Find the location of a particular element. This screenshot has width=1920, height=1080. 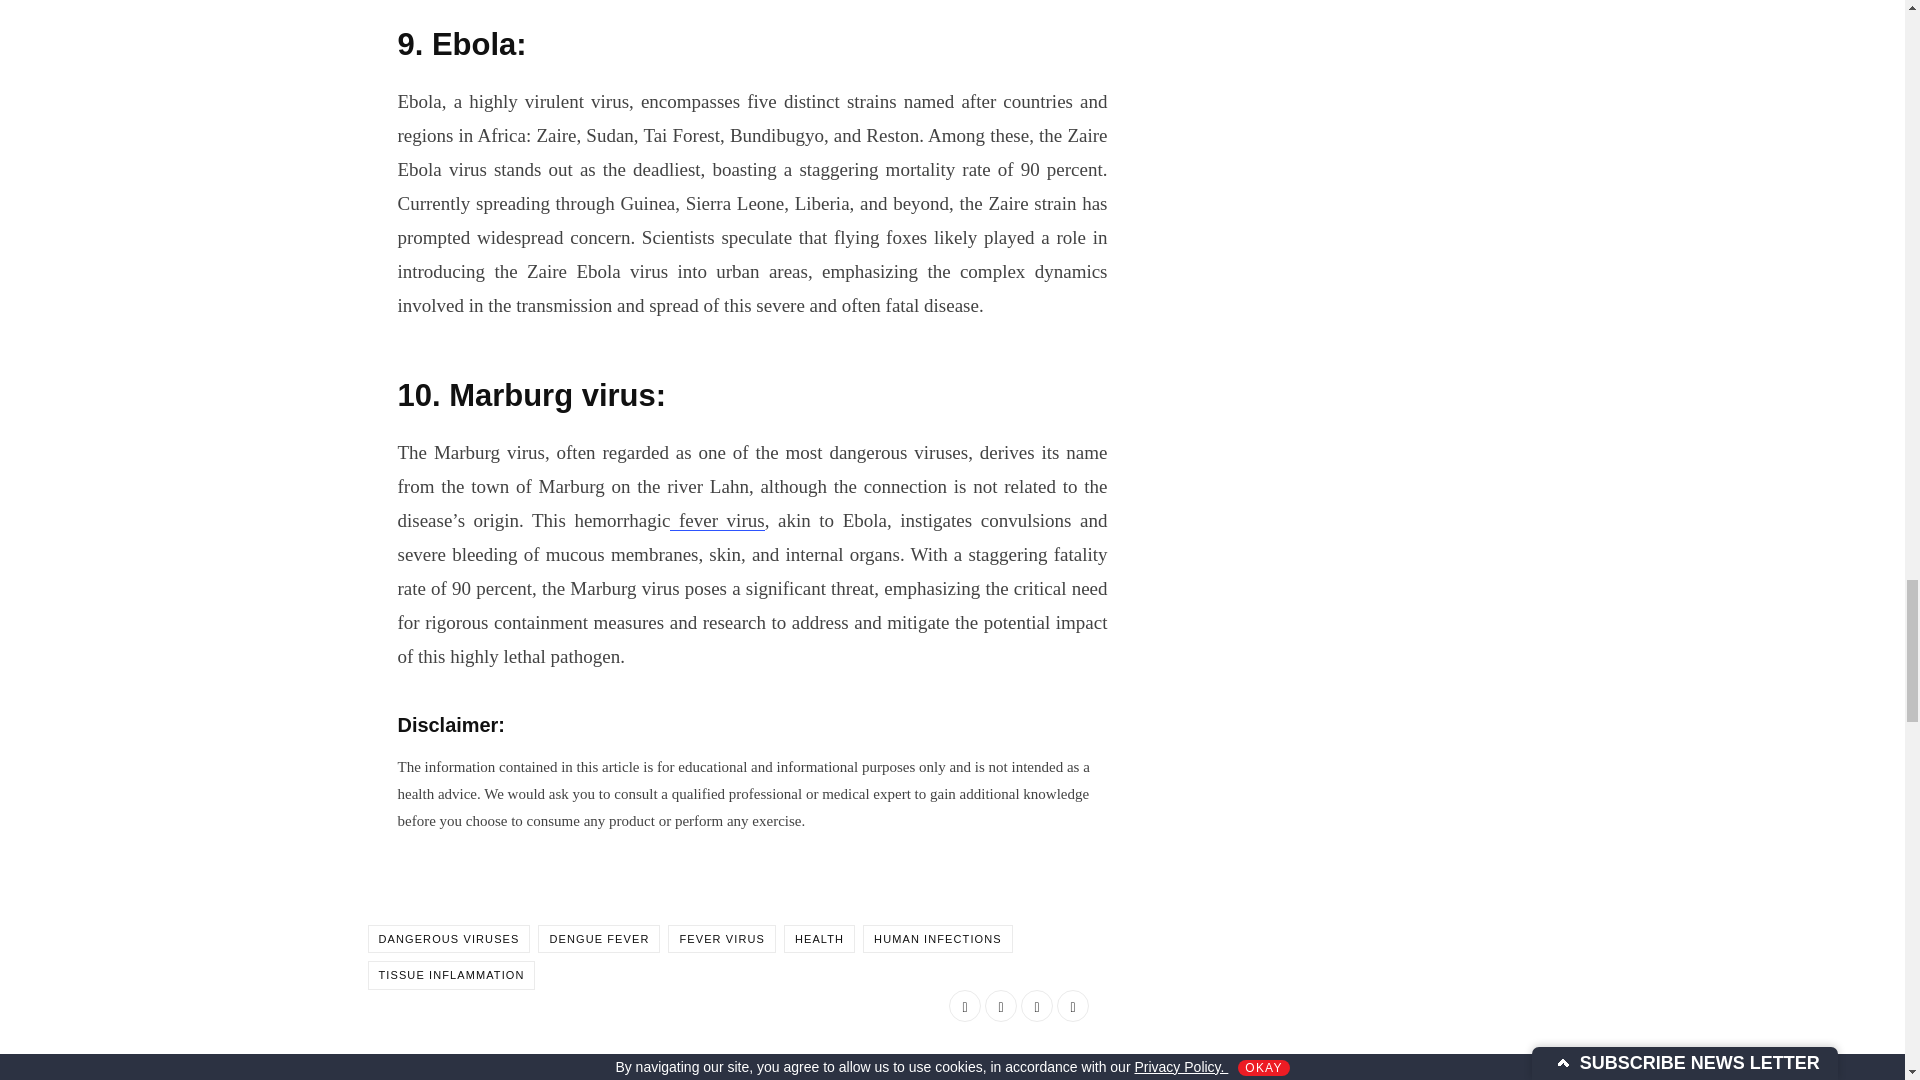

LinkedIn is located at coordinates (1036, 1006).